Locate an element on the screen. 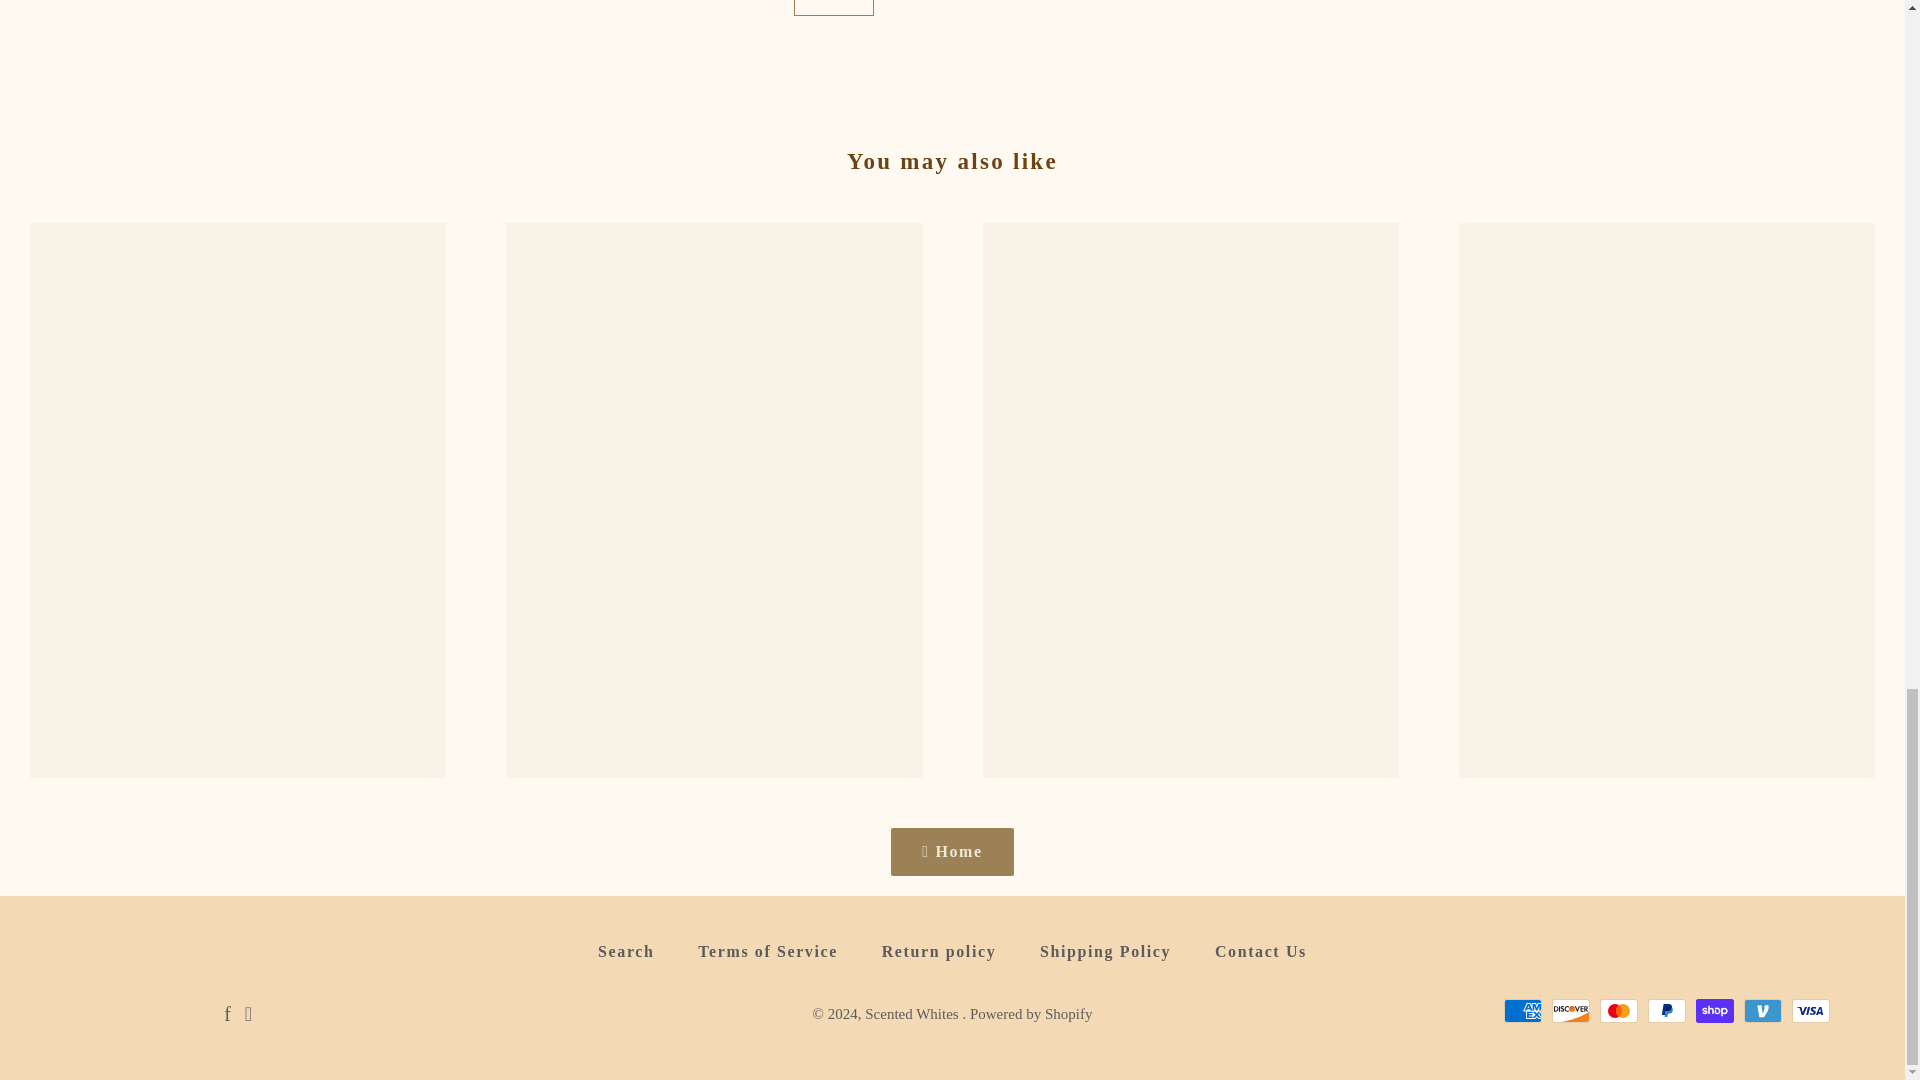 This screenshot has width=1920, height=1080. Mastercard is located at coordinates (1618, 1010).